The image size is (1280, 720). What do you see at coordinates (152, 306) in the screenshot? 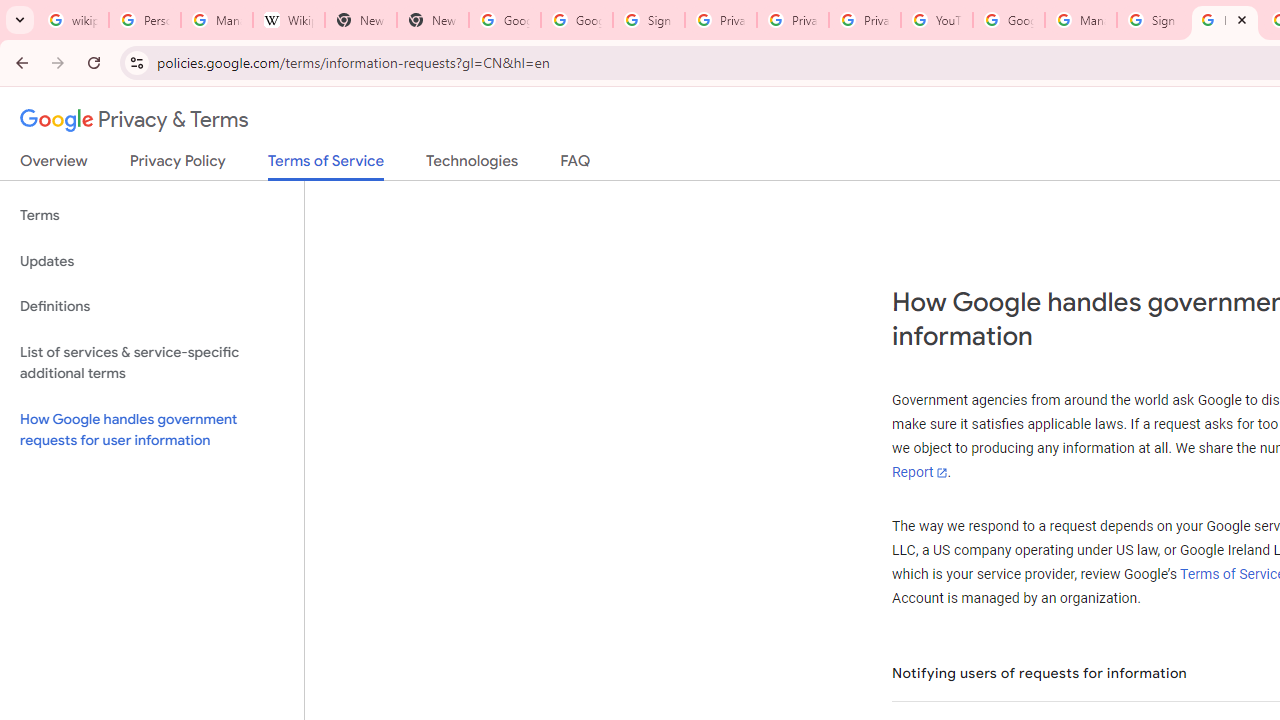
I see `Definitions` at bounding box center [152, 306].